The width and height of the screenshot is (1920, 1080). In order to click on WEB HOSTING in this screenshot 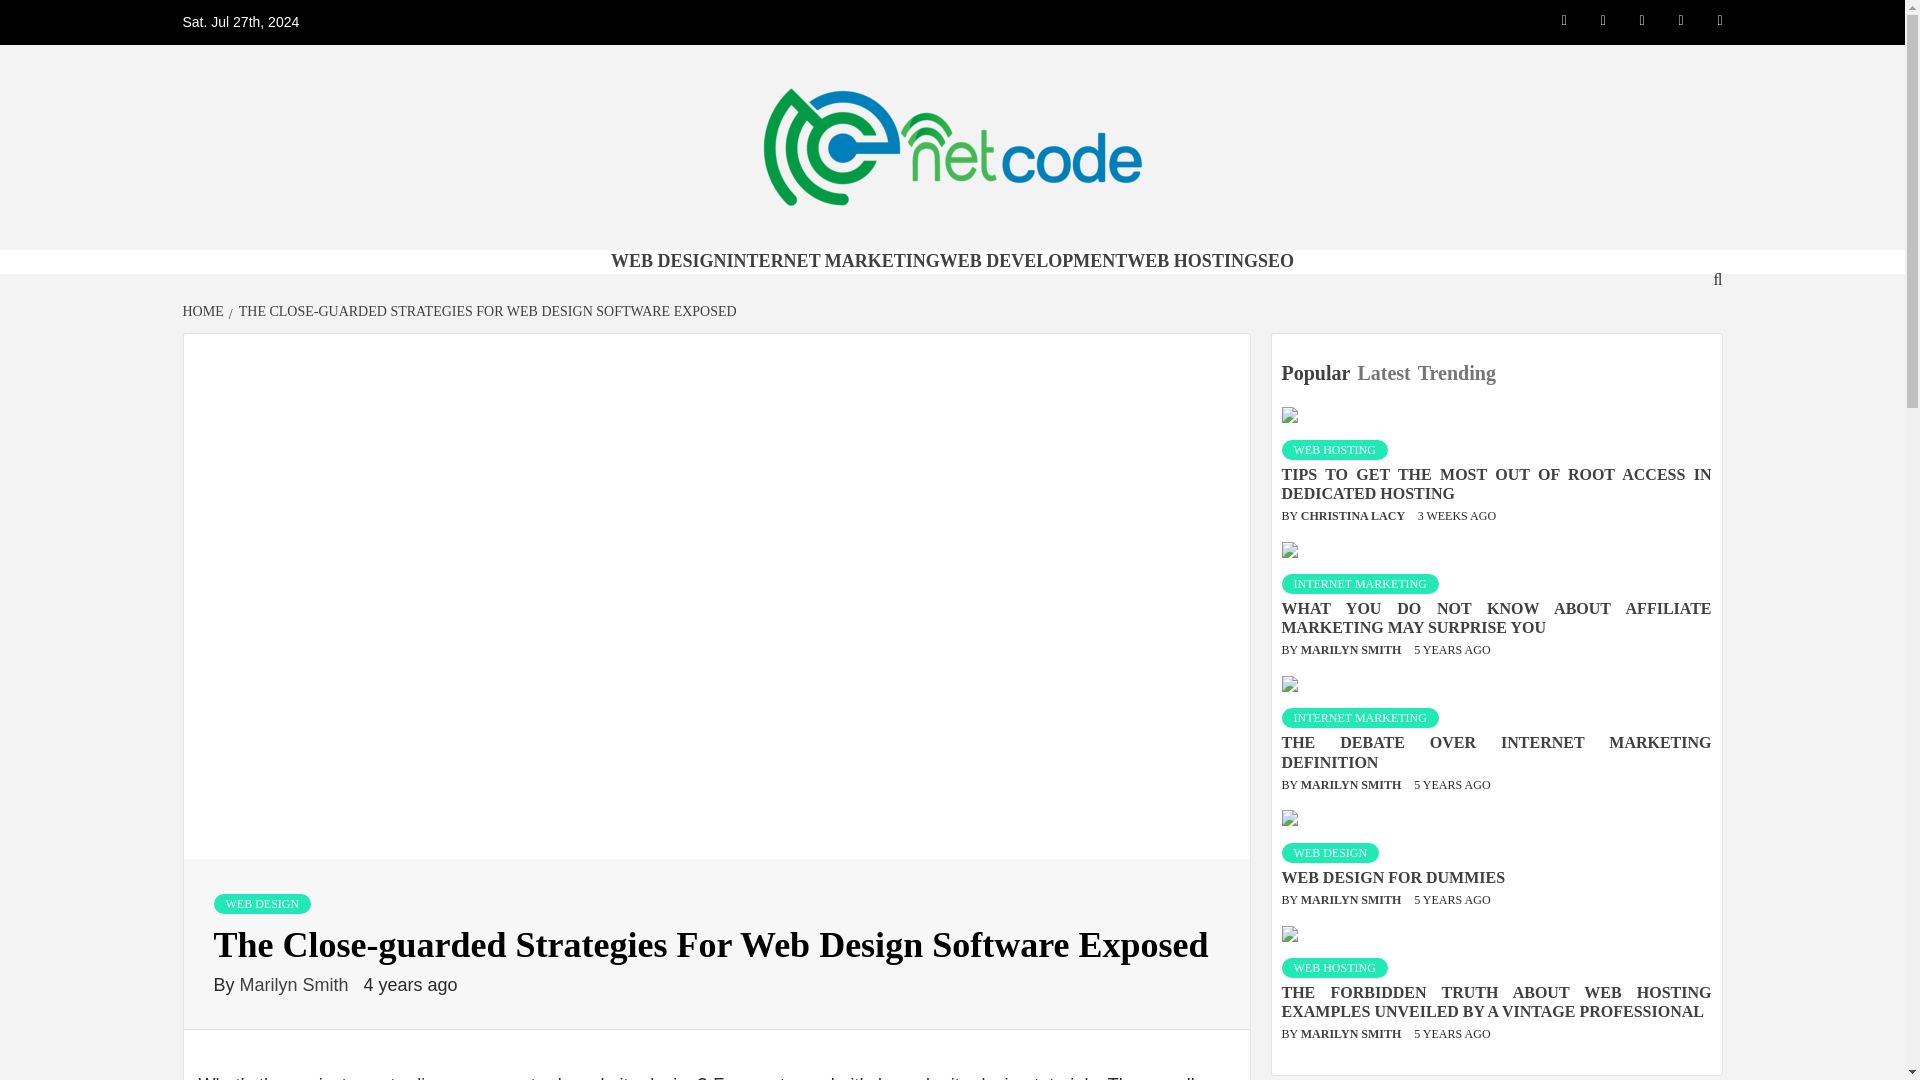, I will do `click(1335, 450)`.